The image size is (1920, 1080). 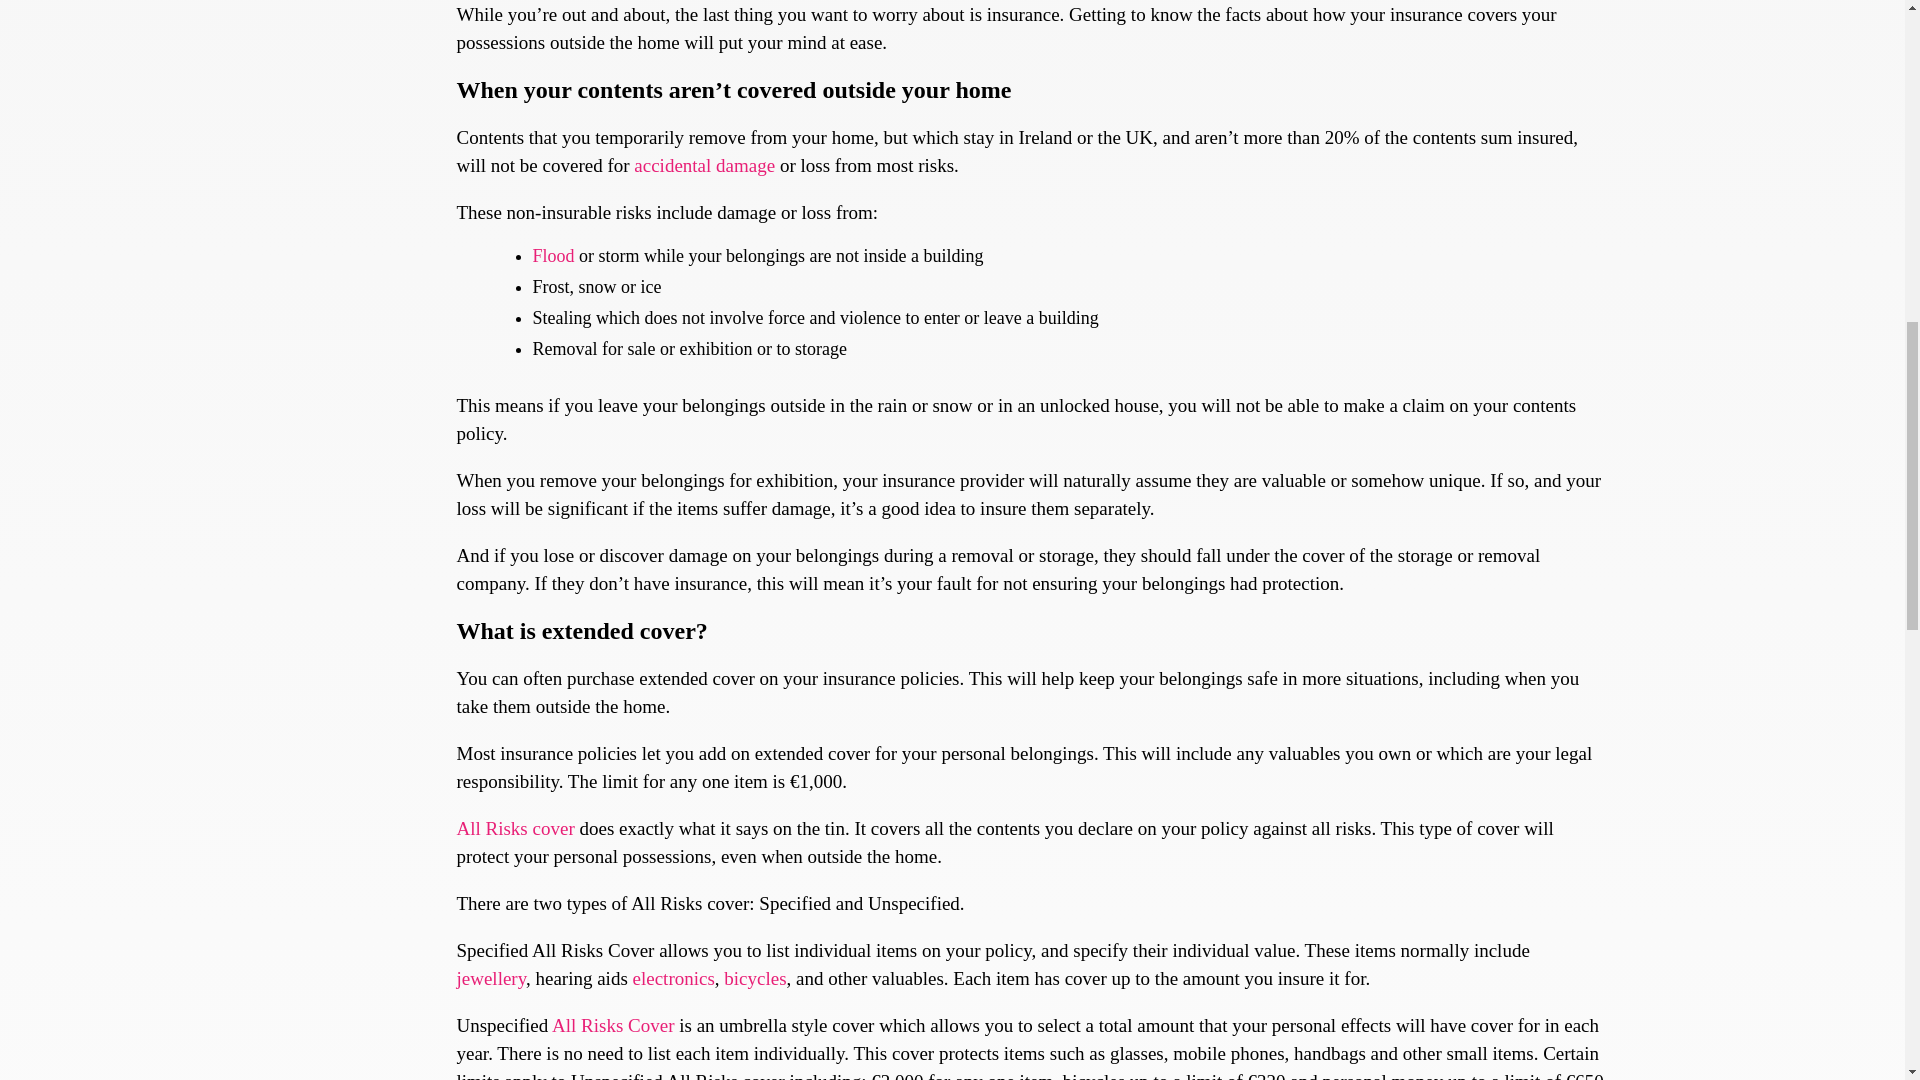 I want to click on jewellery, so click(x=490, y=978).